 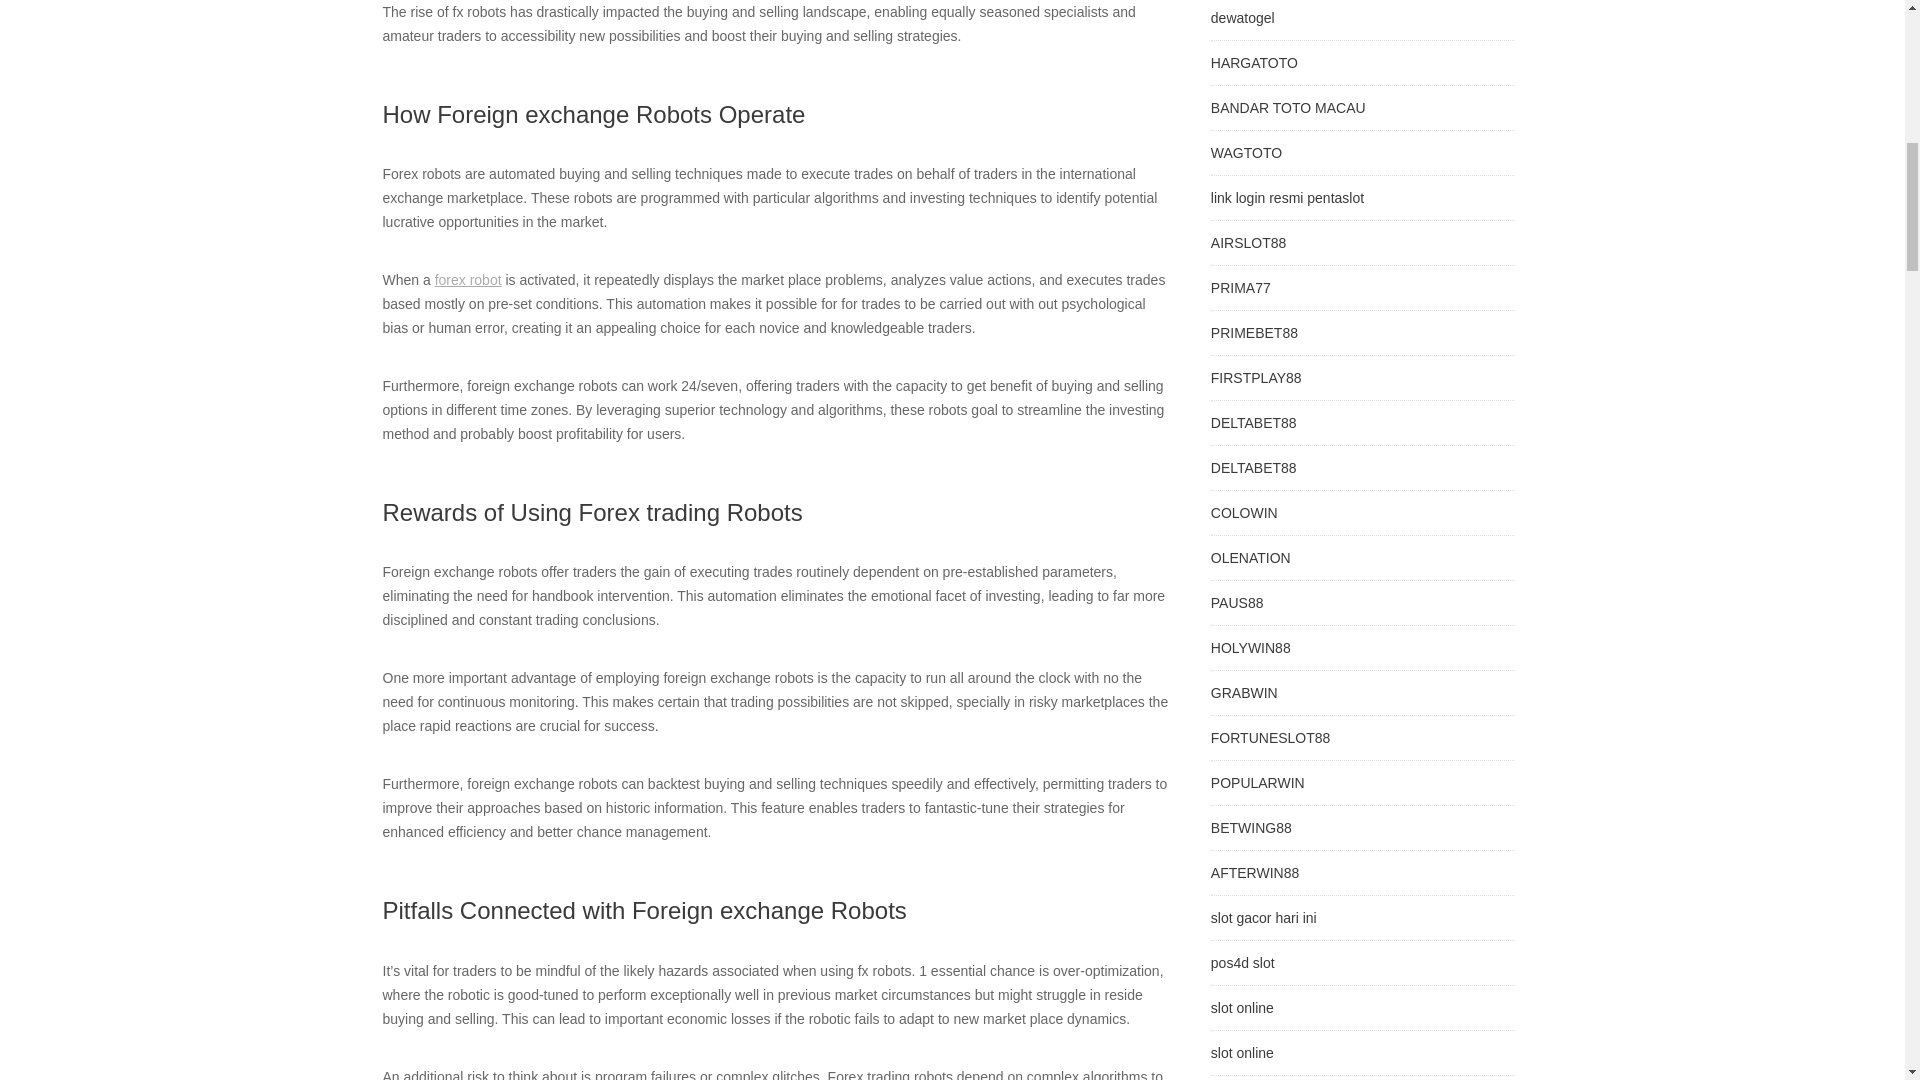 I want to click on HARGATOTO, so click(x=1254, y=63).